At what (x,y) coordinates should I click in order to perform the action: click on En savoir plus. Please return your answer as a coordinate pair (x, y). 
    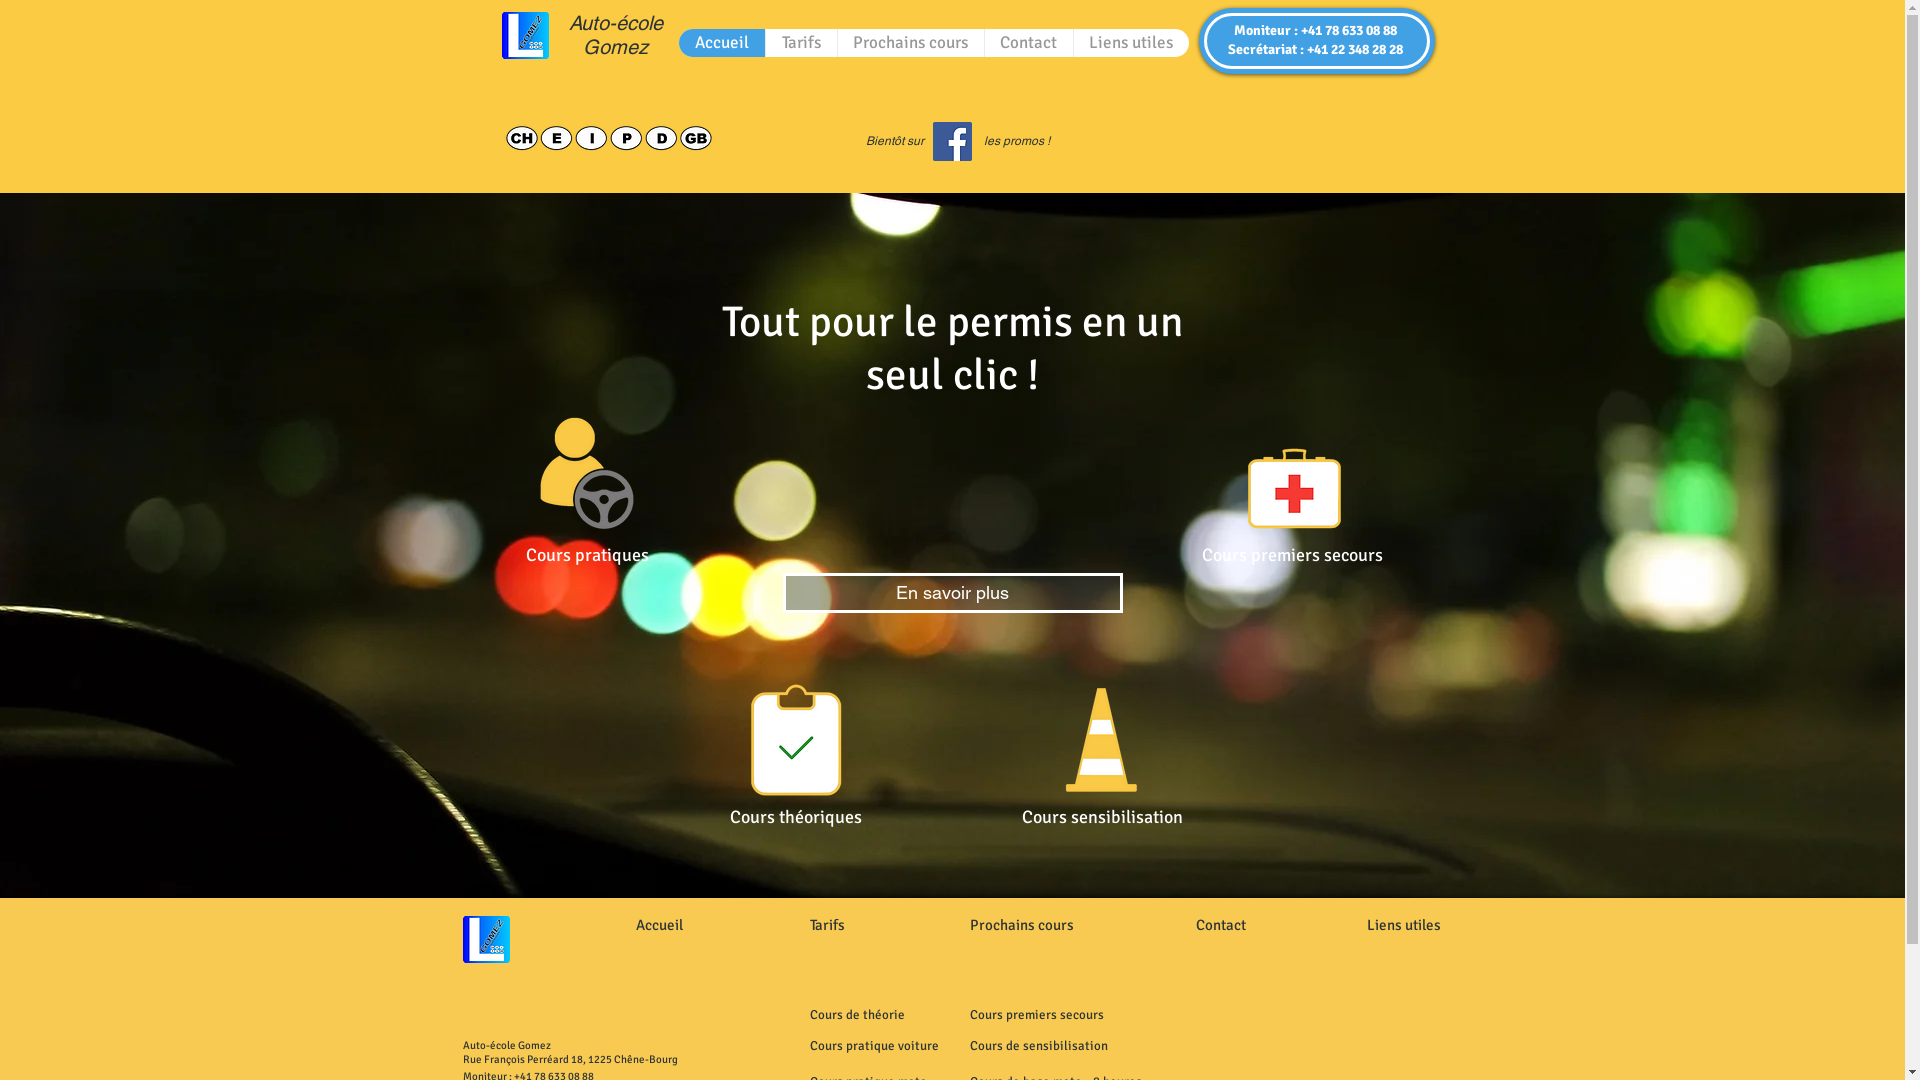
    Looking at the image, I should click on (952, 592).